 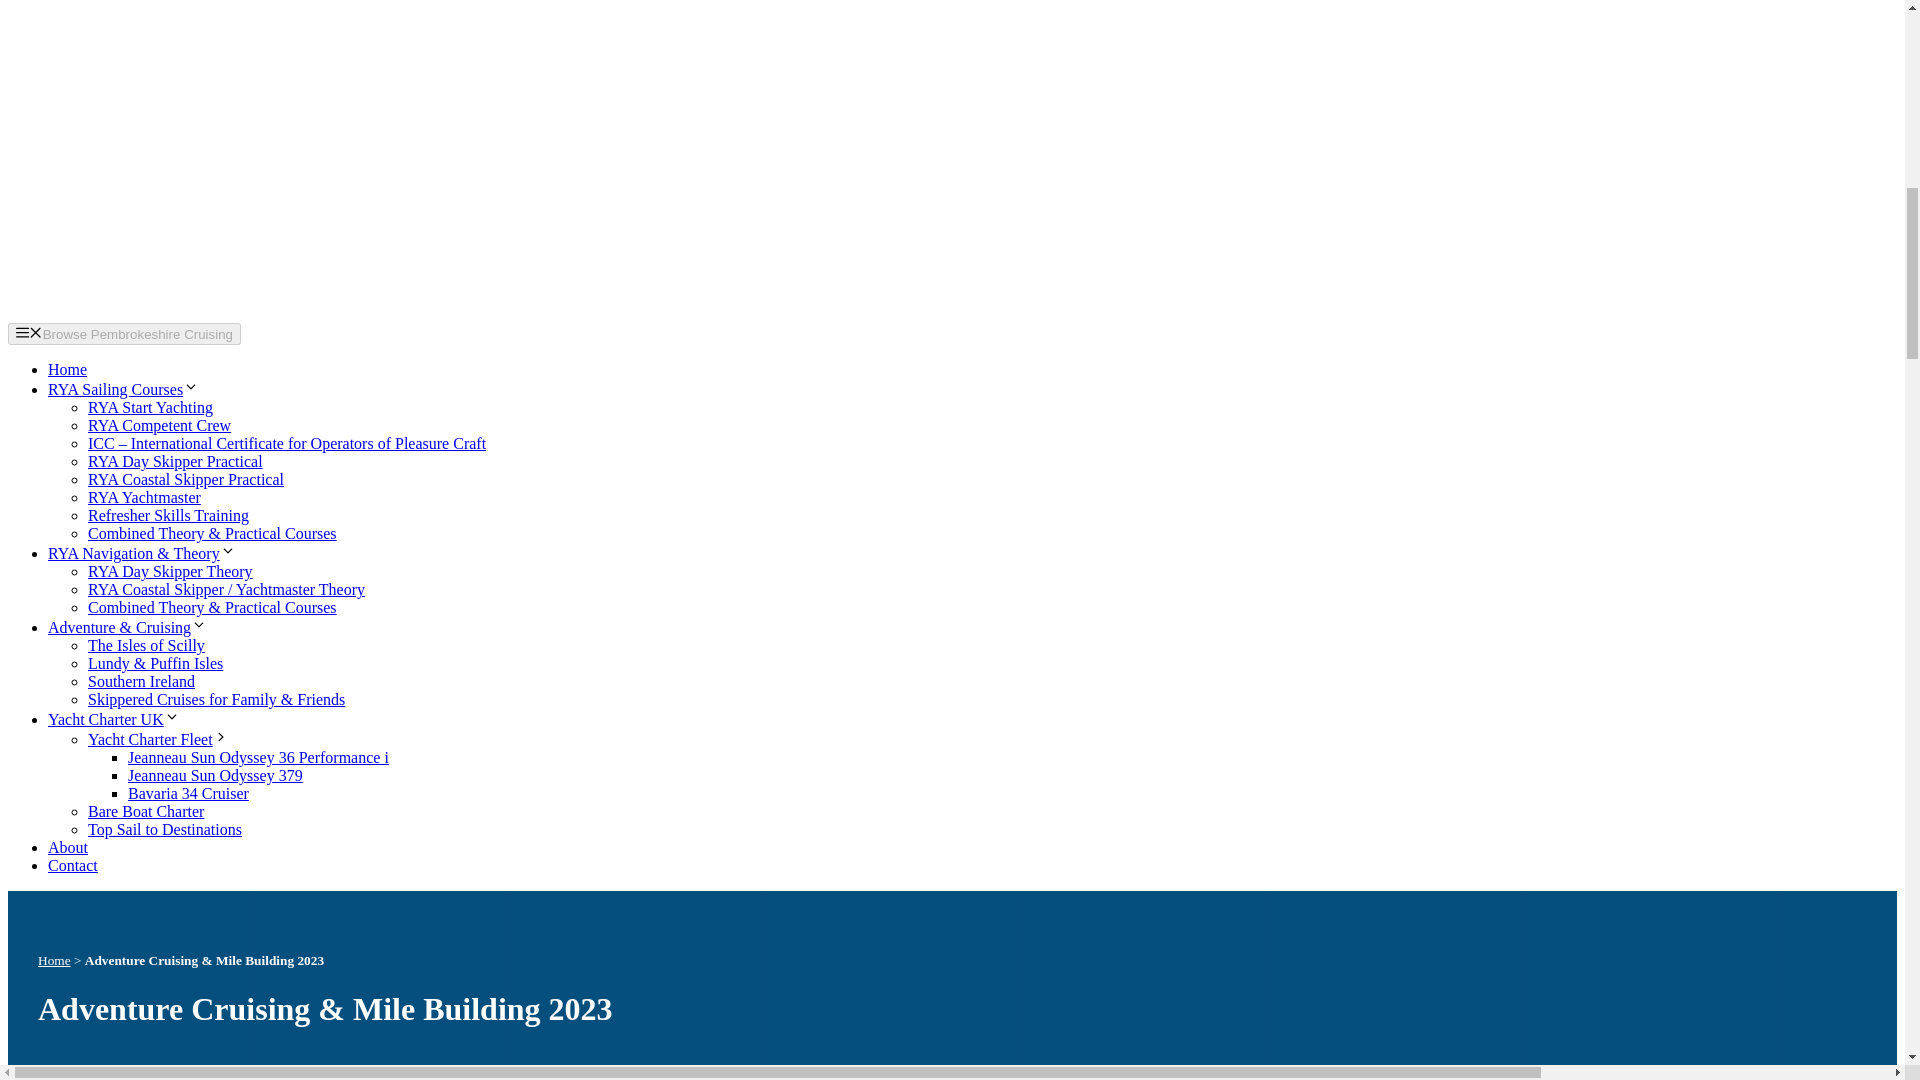 I want to click on RYA Day Skipper Practical, so click(x=176, y=460).